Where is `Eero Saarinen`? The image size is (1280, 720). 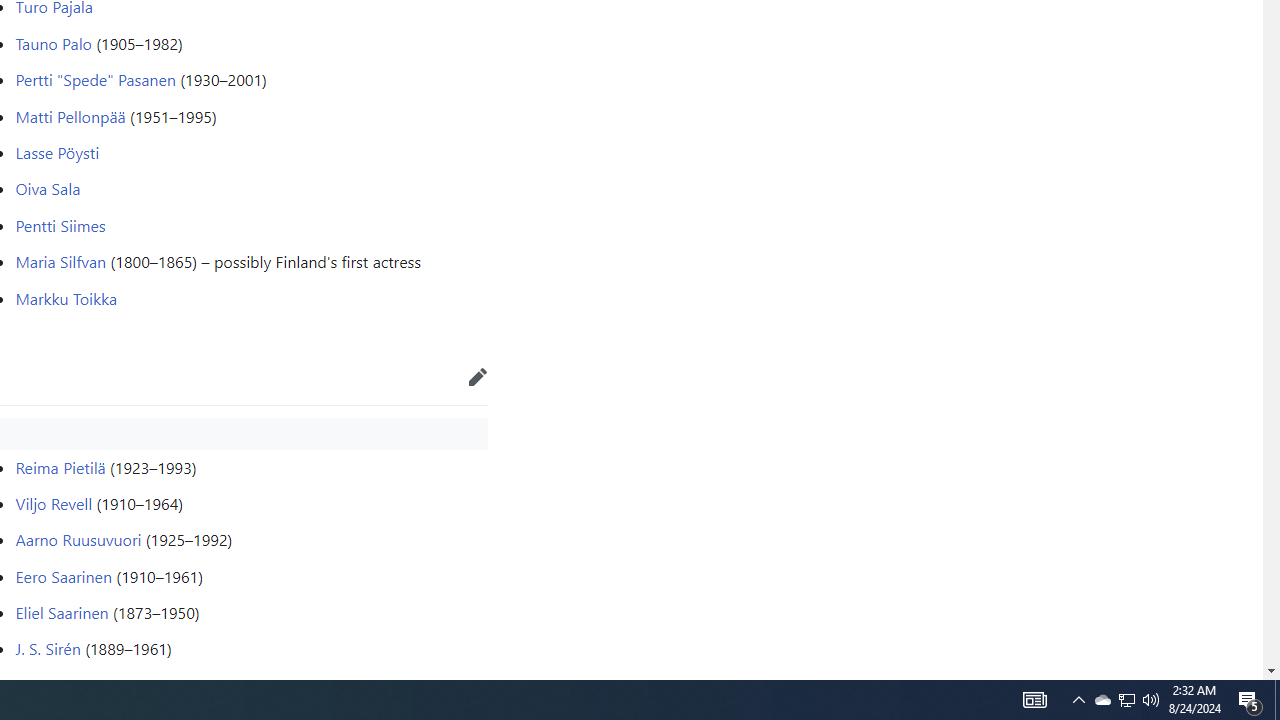
Eero Saarinen is located at coordinates (64, 576).